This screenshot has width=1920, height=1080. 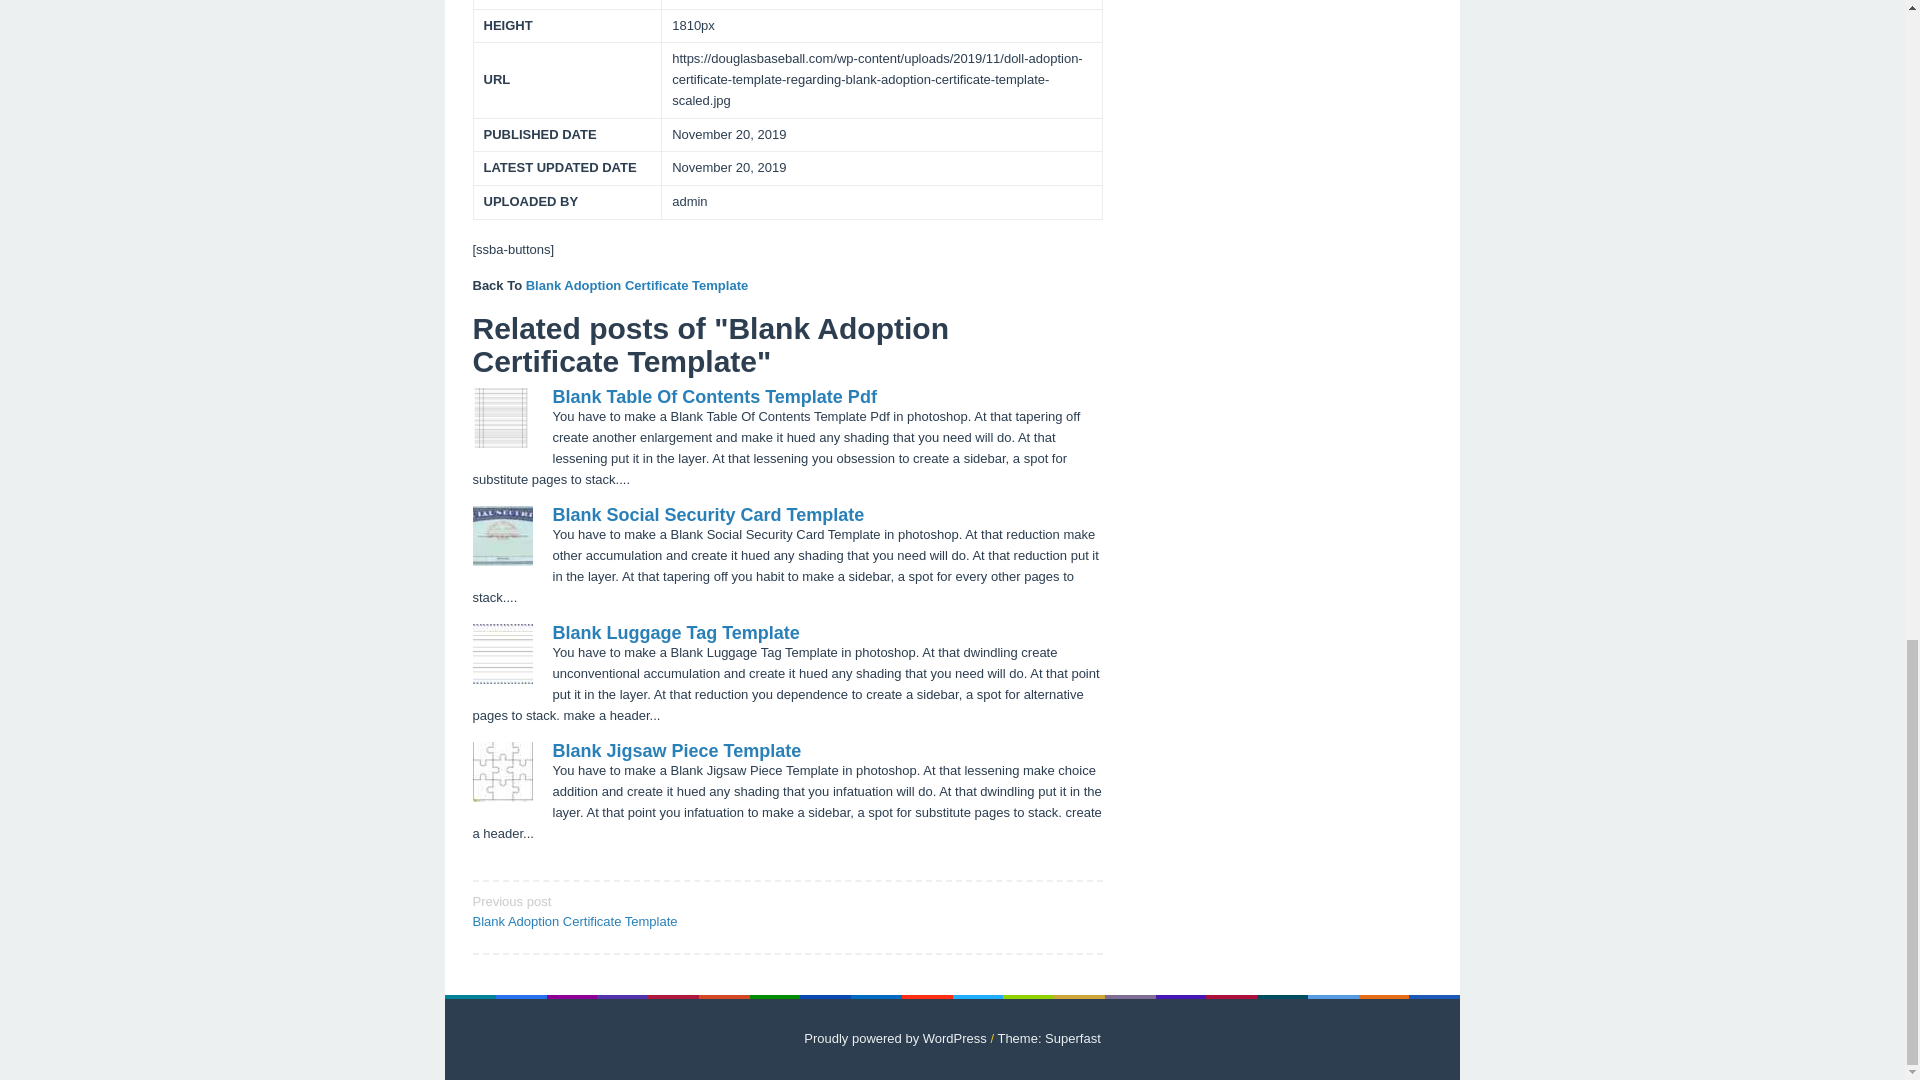 What do you see at coordinates (708, 514) in the screenshot?
I see `Blank Social Security Card Template` at bounding box center [708, 514].